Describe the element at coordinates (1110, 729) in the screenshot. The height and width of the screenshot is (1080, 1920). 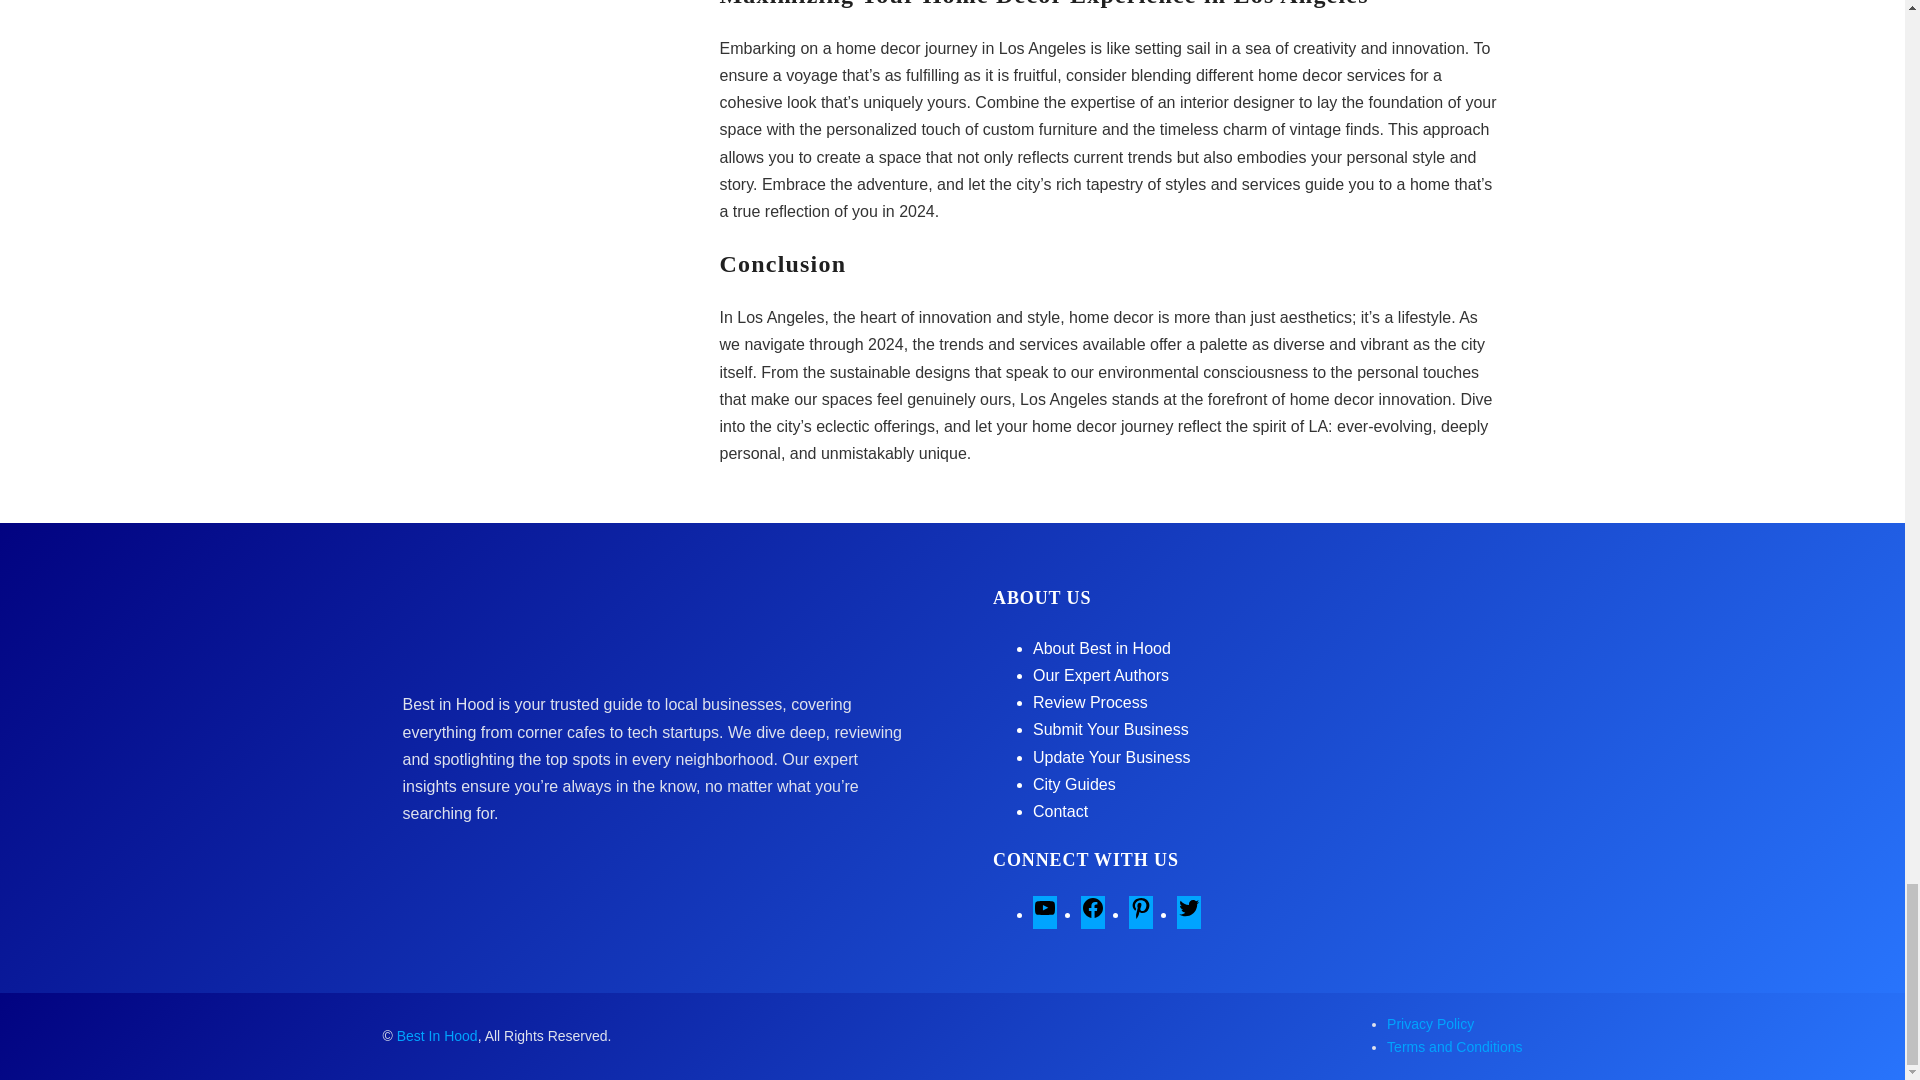
I see `Submit Your Business` at that location.